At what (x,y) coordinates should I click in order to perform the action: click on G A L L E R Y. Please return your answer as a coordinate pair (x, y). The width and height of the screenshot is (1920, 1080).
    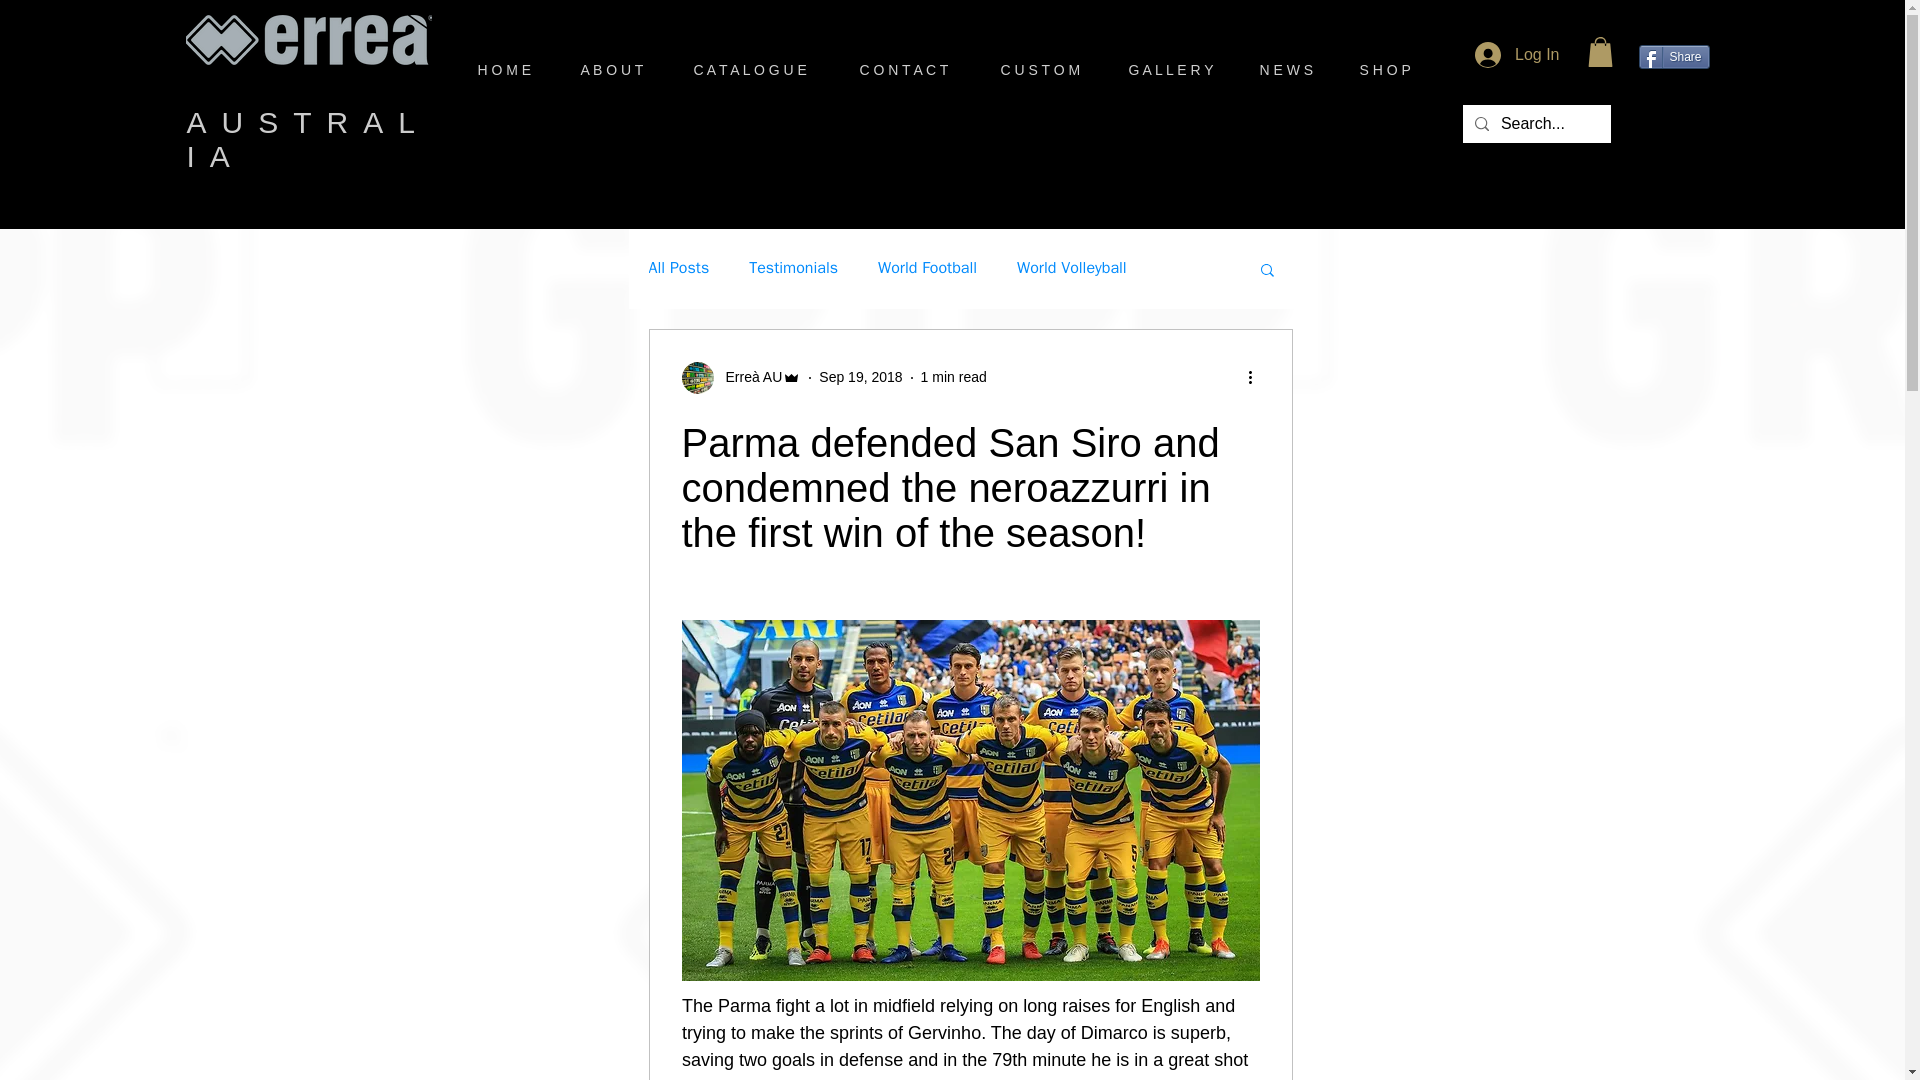
    Looking at the image, I should click on (1178, 70).